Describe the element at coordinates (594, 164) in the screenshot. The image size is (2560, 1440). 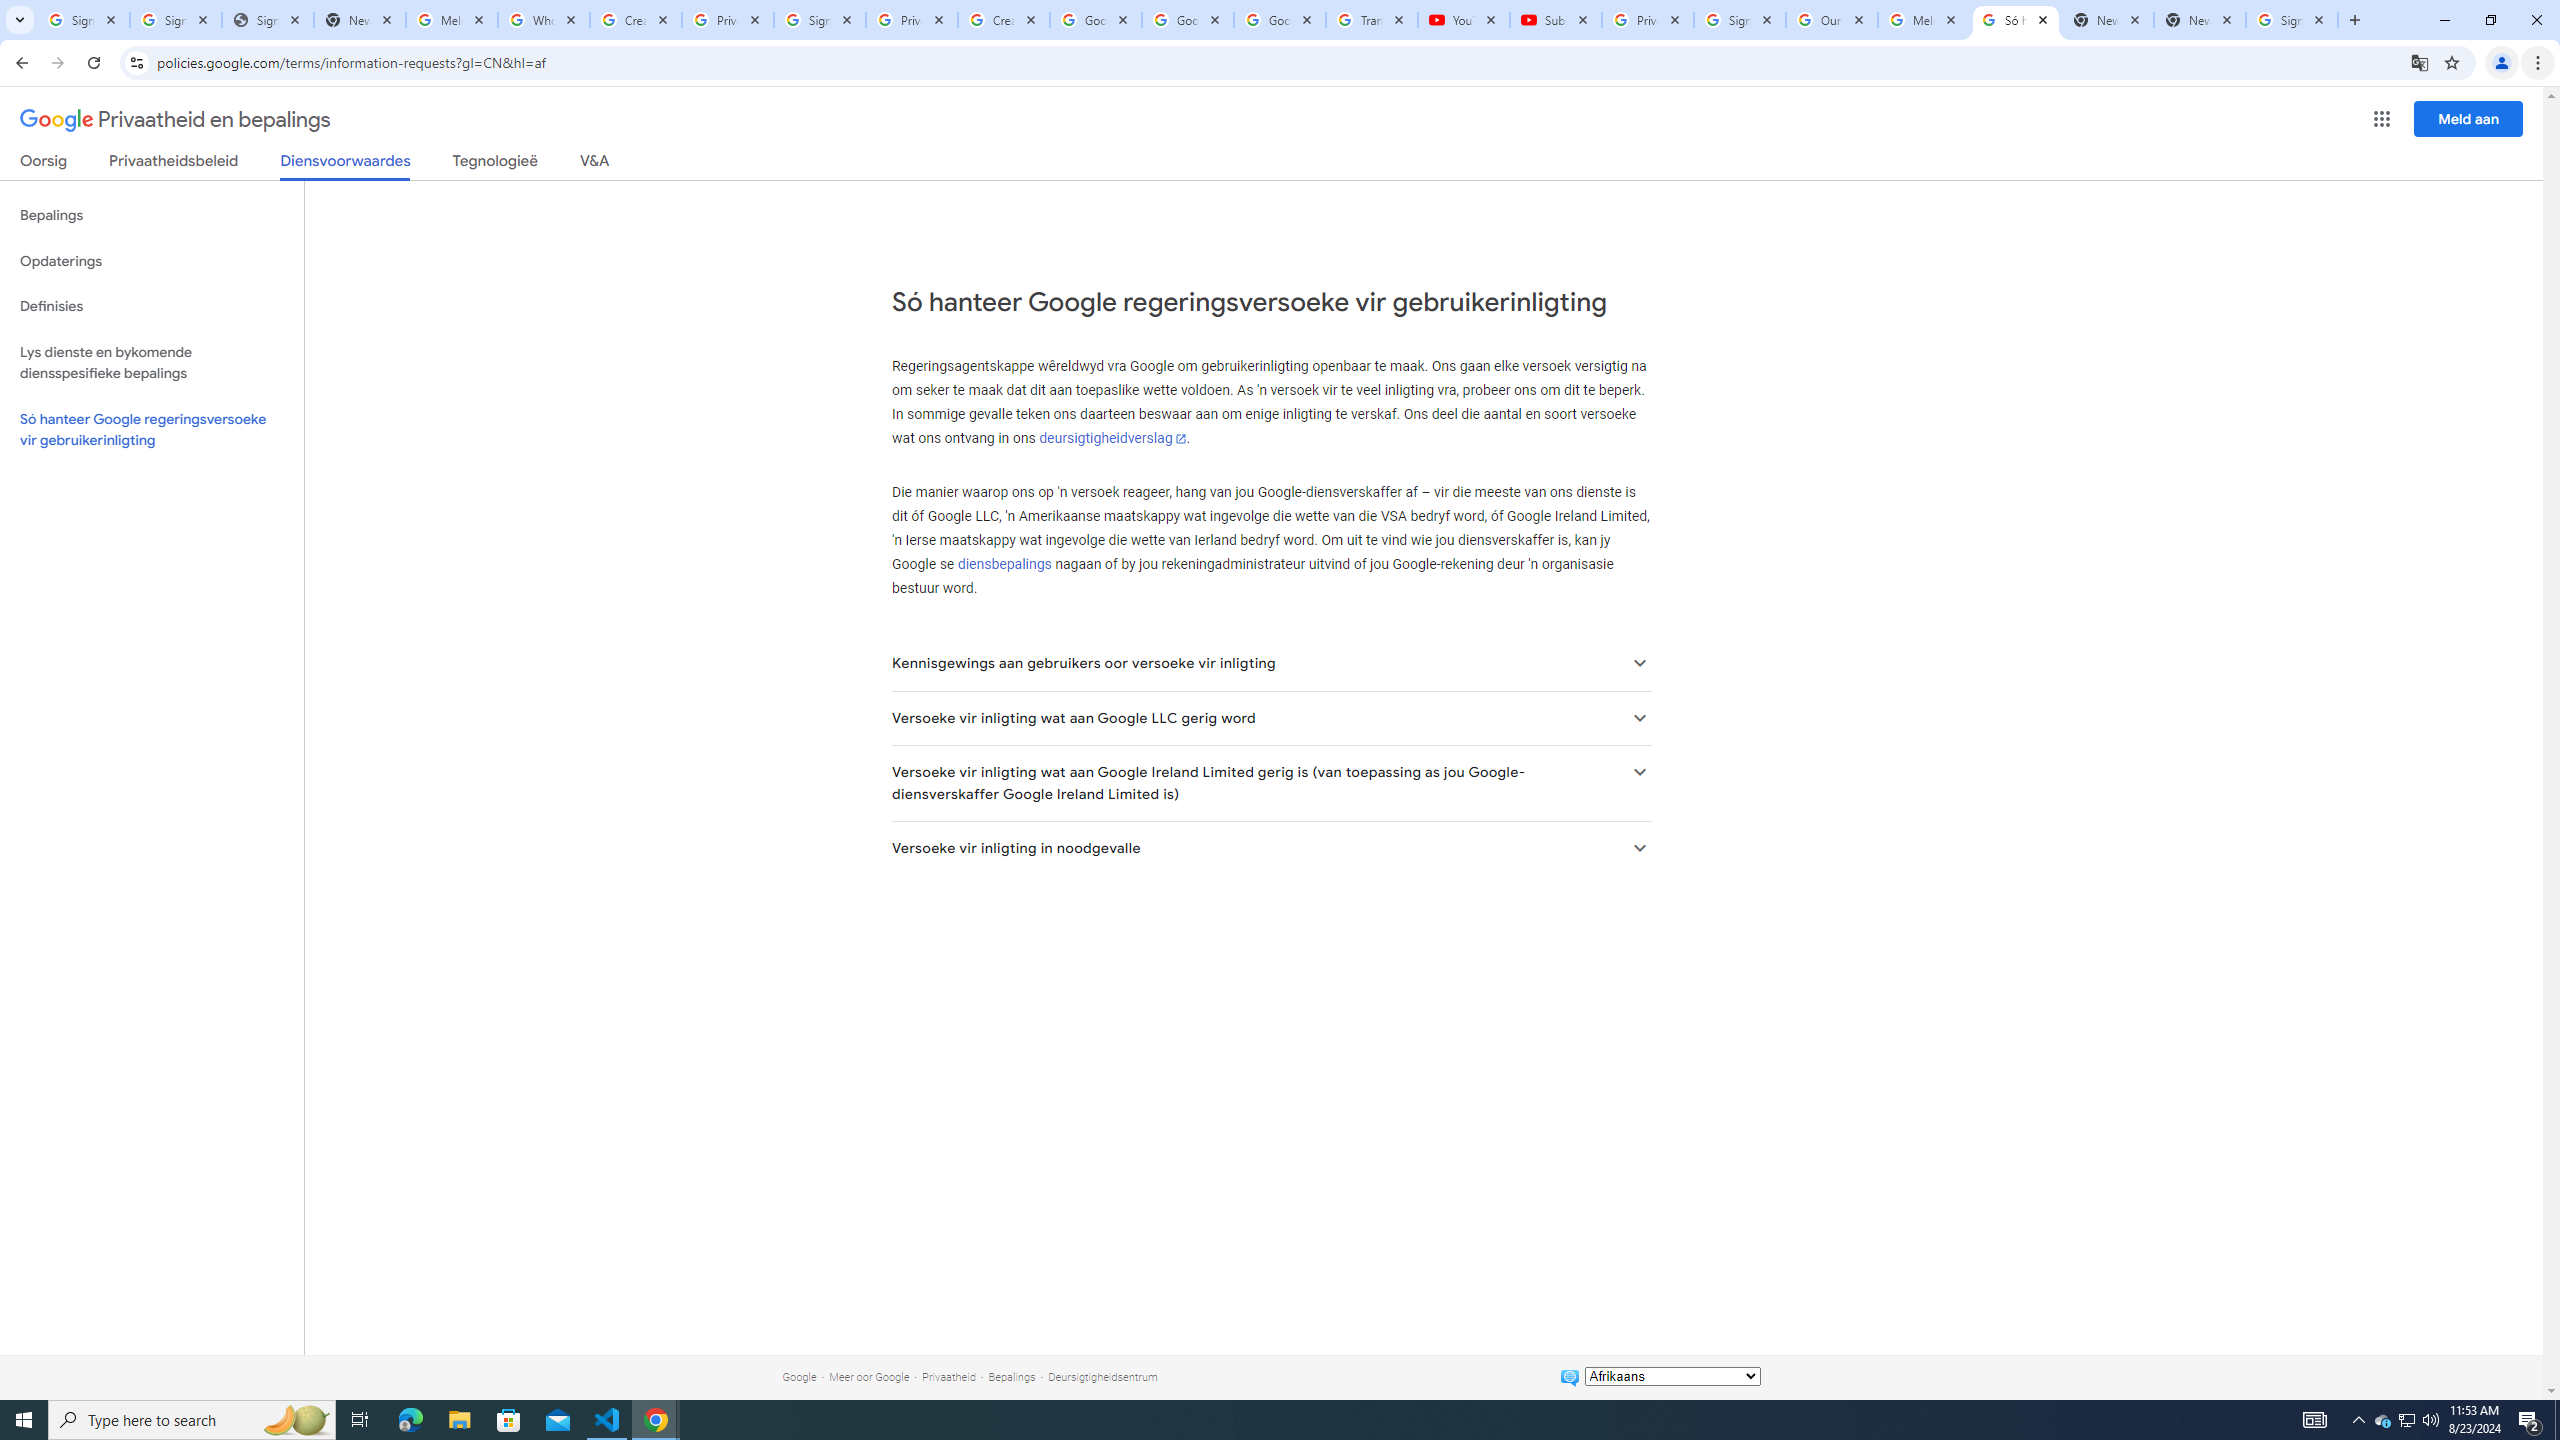
I see `V&A` at that location.